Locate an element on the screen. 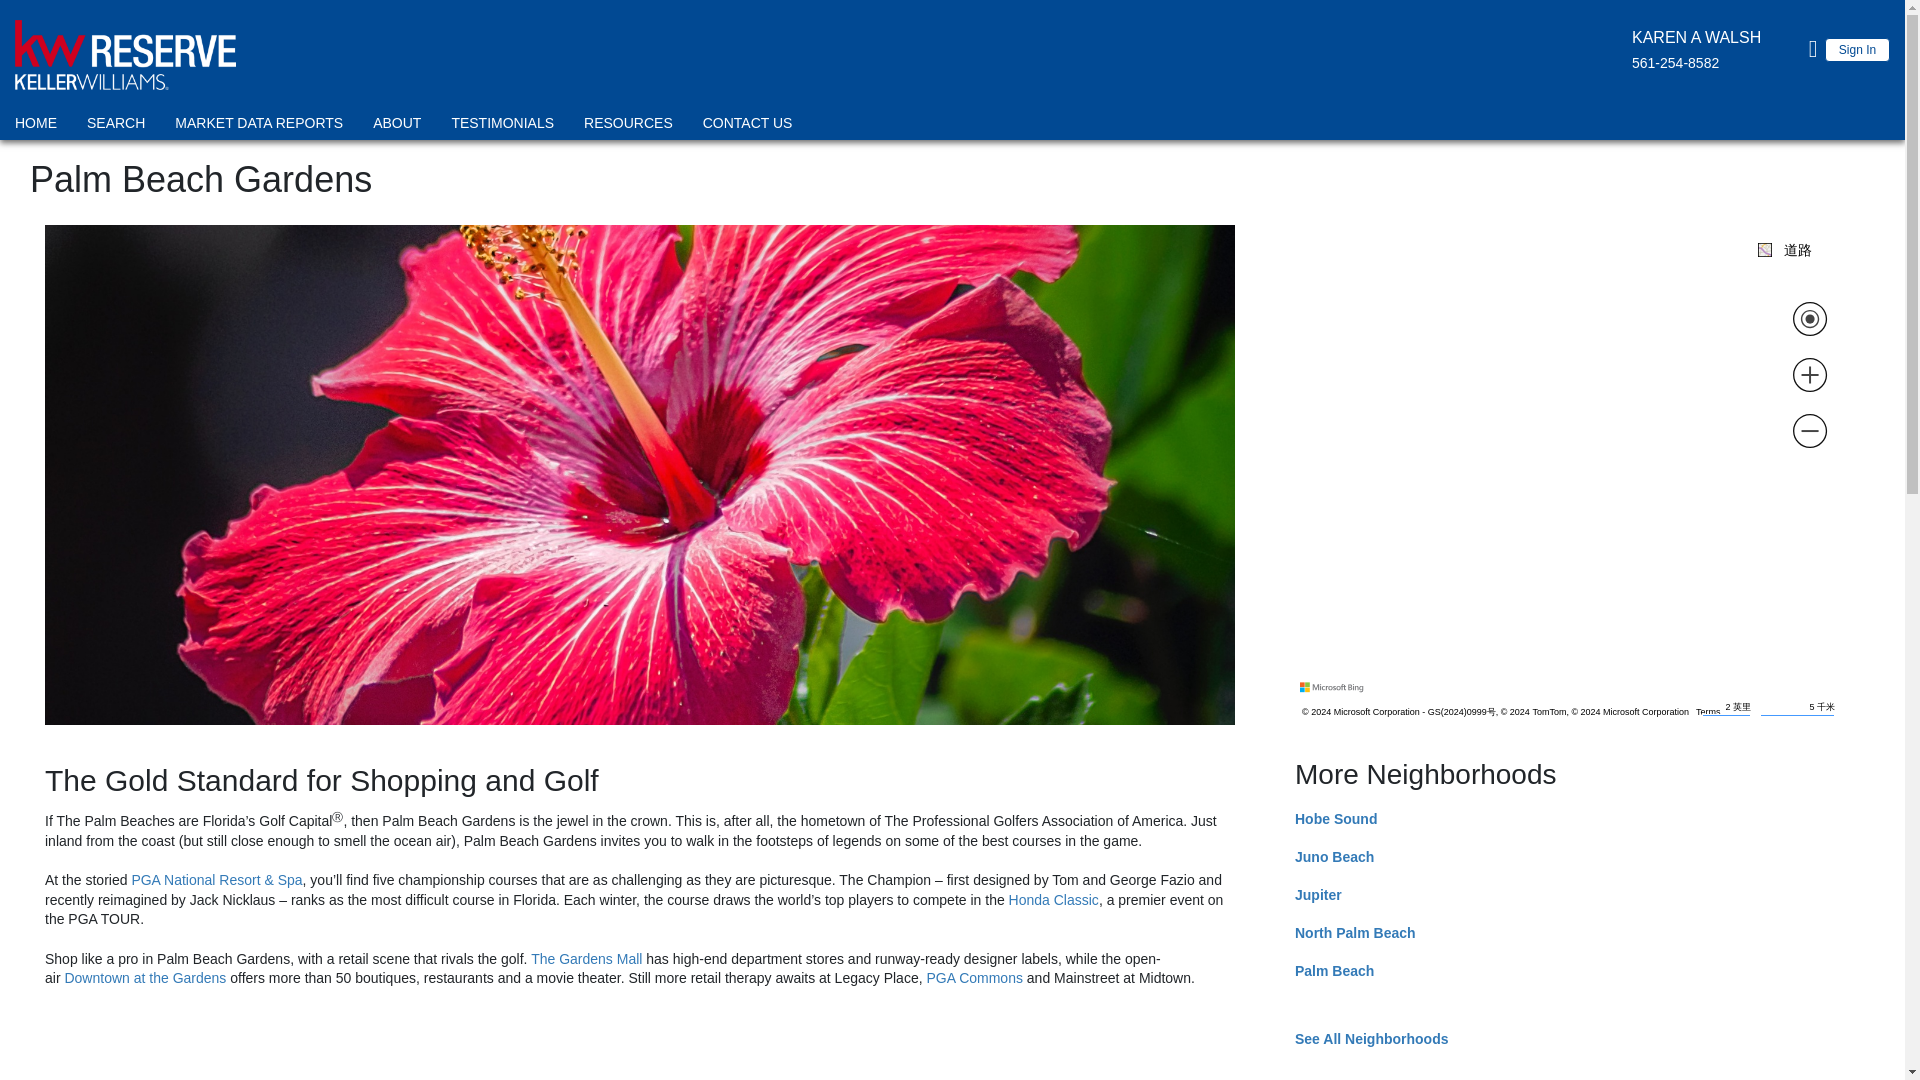 This screenshot has width=1920, height=1080. PGA Commons is located at coordinates (973, 978).